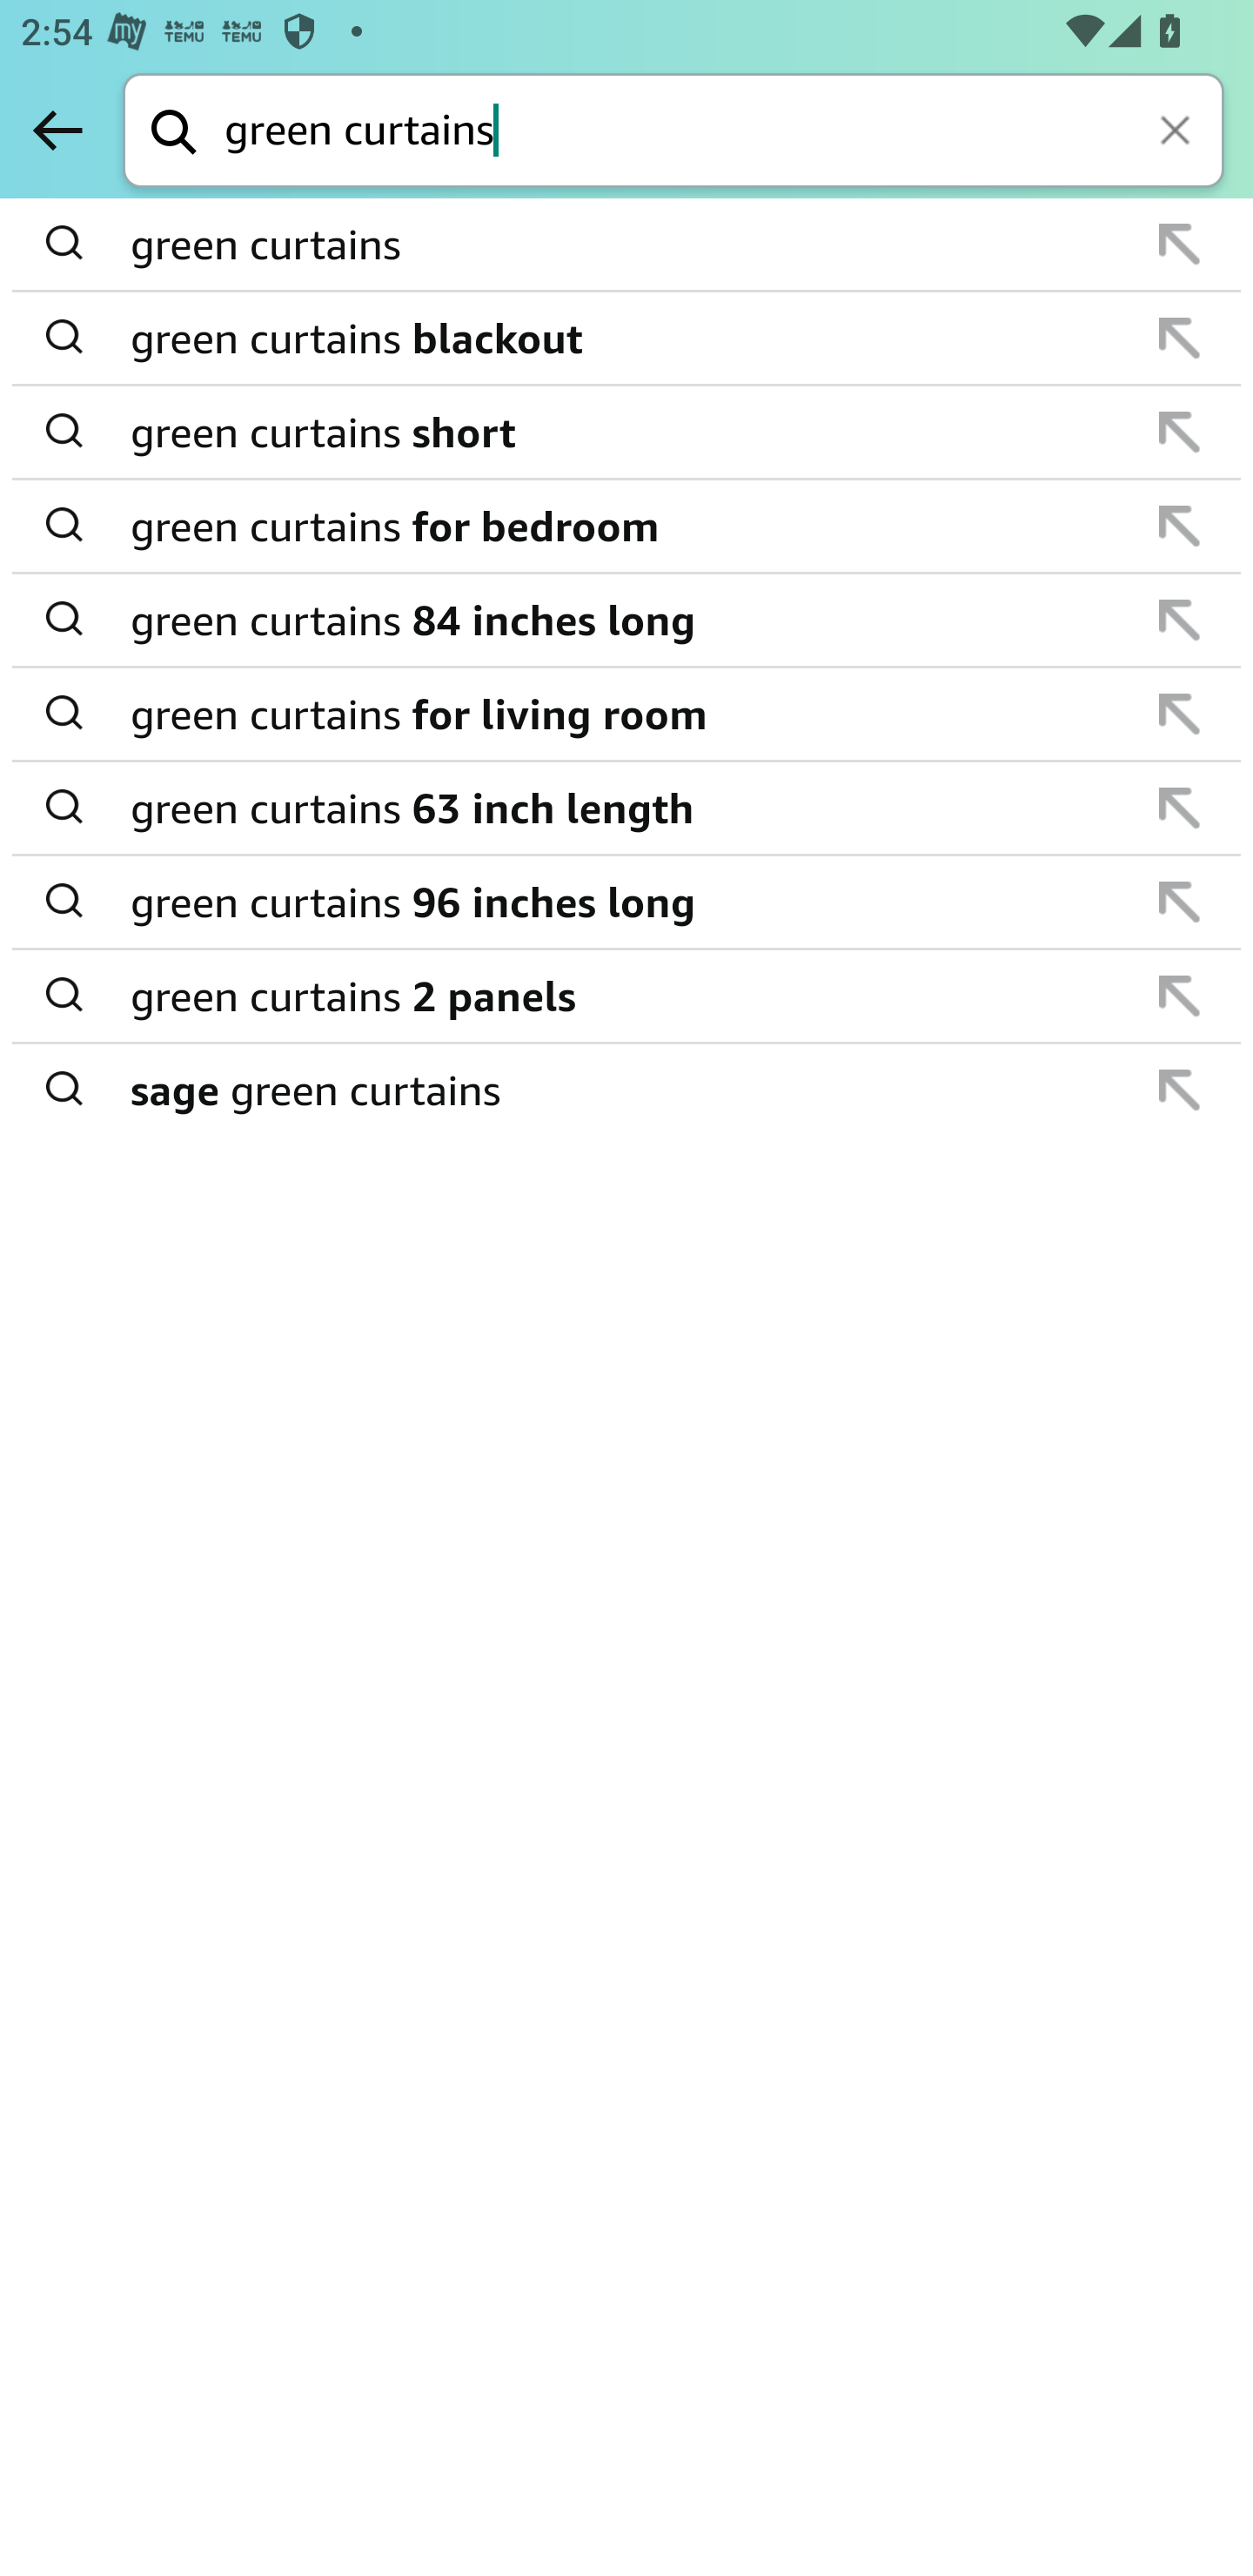  What do you see at coordinates (1180, 620) in the screenshot?
I see `append suggestion` at bounding box center [1180, 620].